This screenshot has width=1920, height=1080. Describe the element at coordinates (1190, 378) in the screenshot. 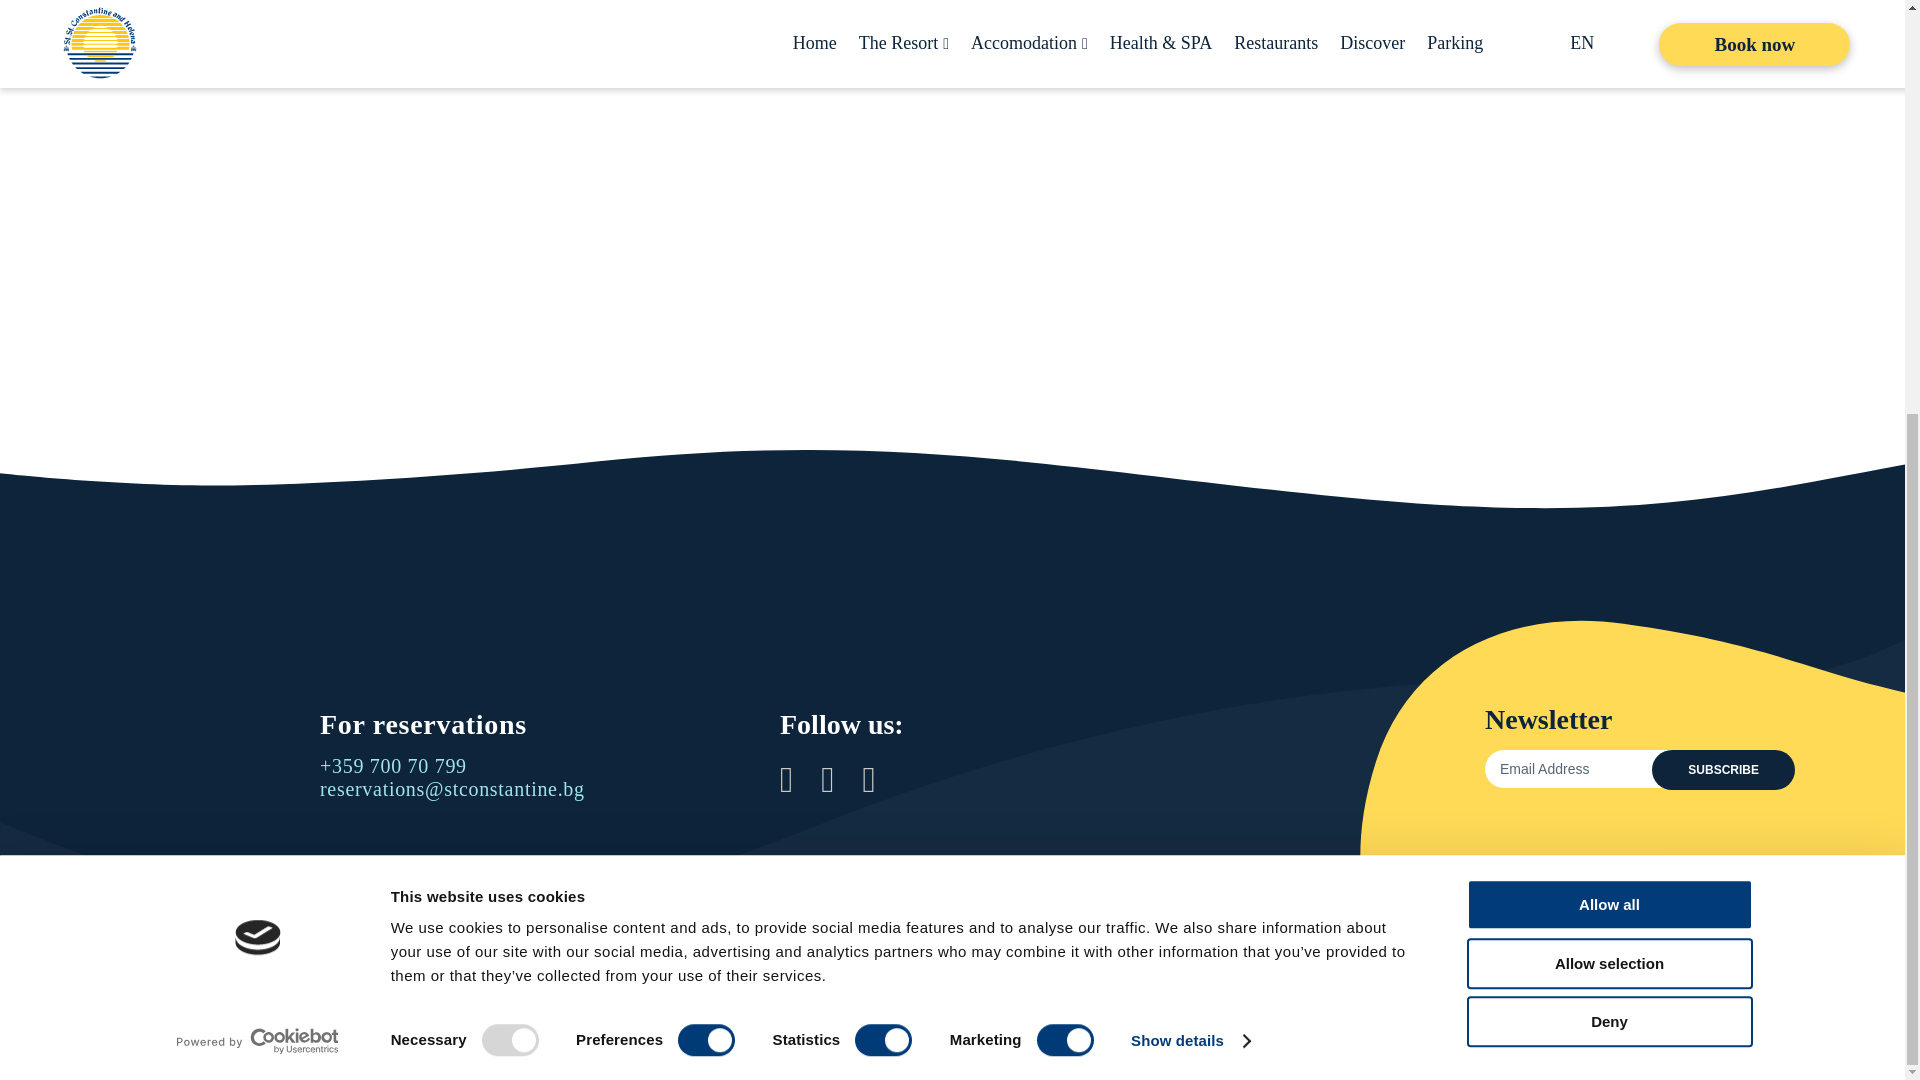

I see `Show details` at that location.